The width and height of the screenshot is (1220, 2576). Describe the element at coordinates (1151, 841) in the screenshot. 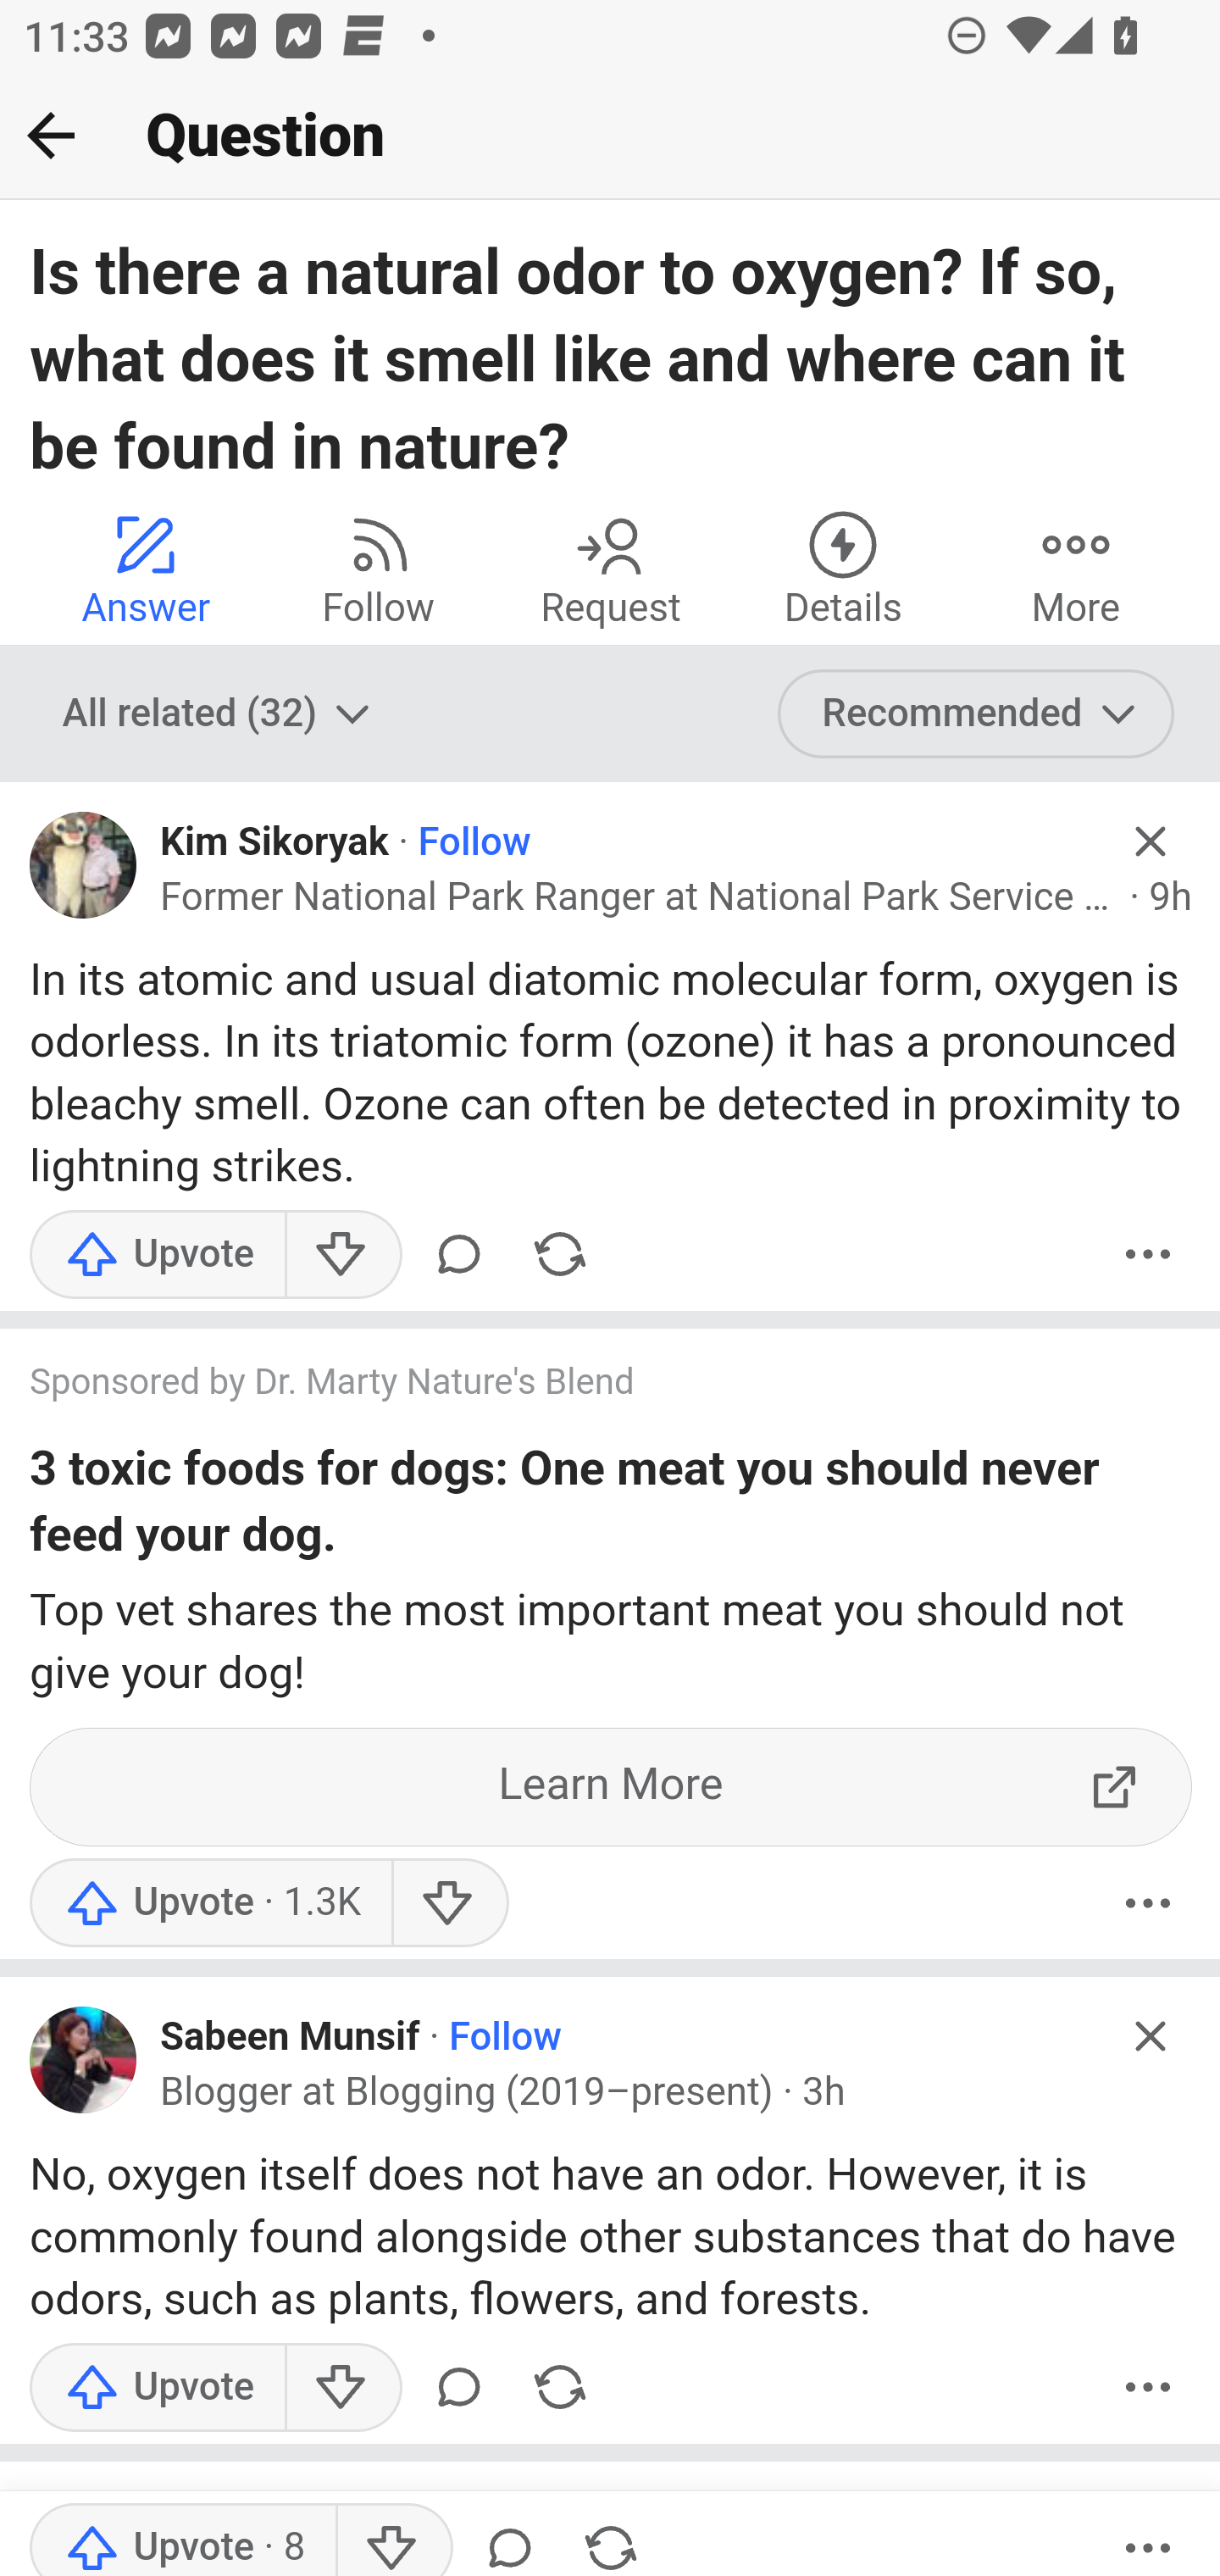

I see `Hide` at that location.